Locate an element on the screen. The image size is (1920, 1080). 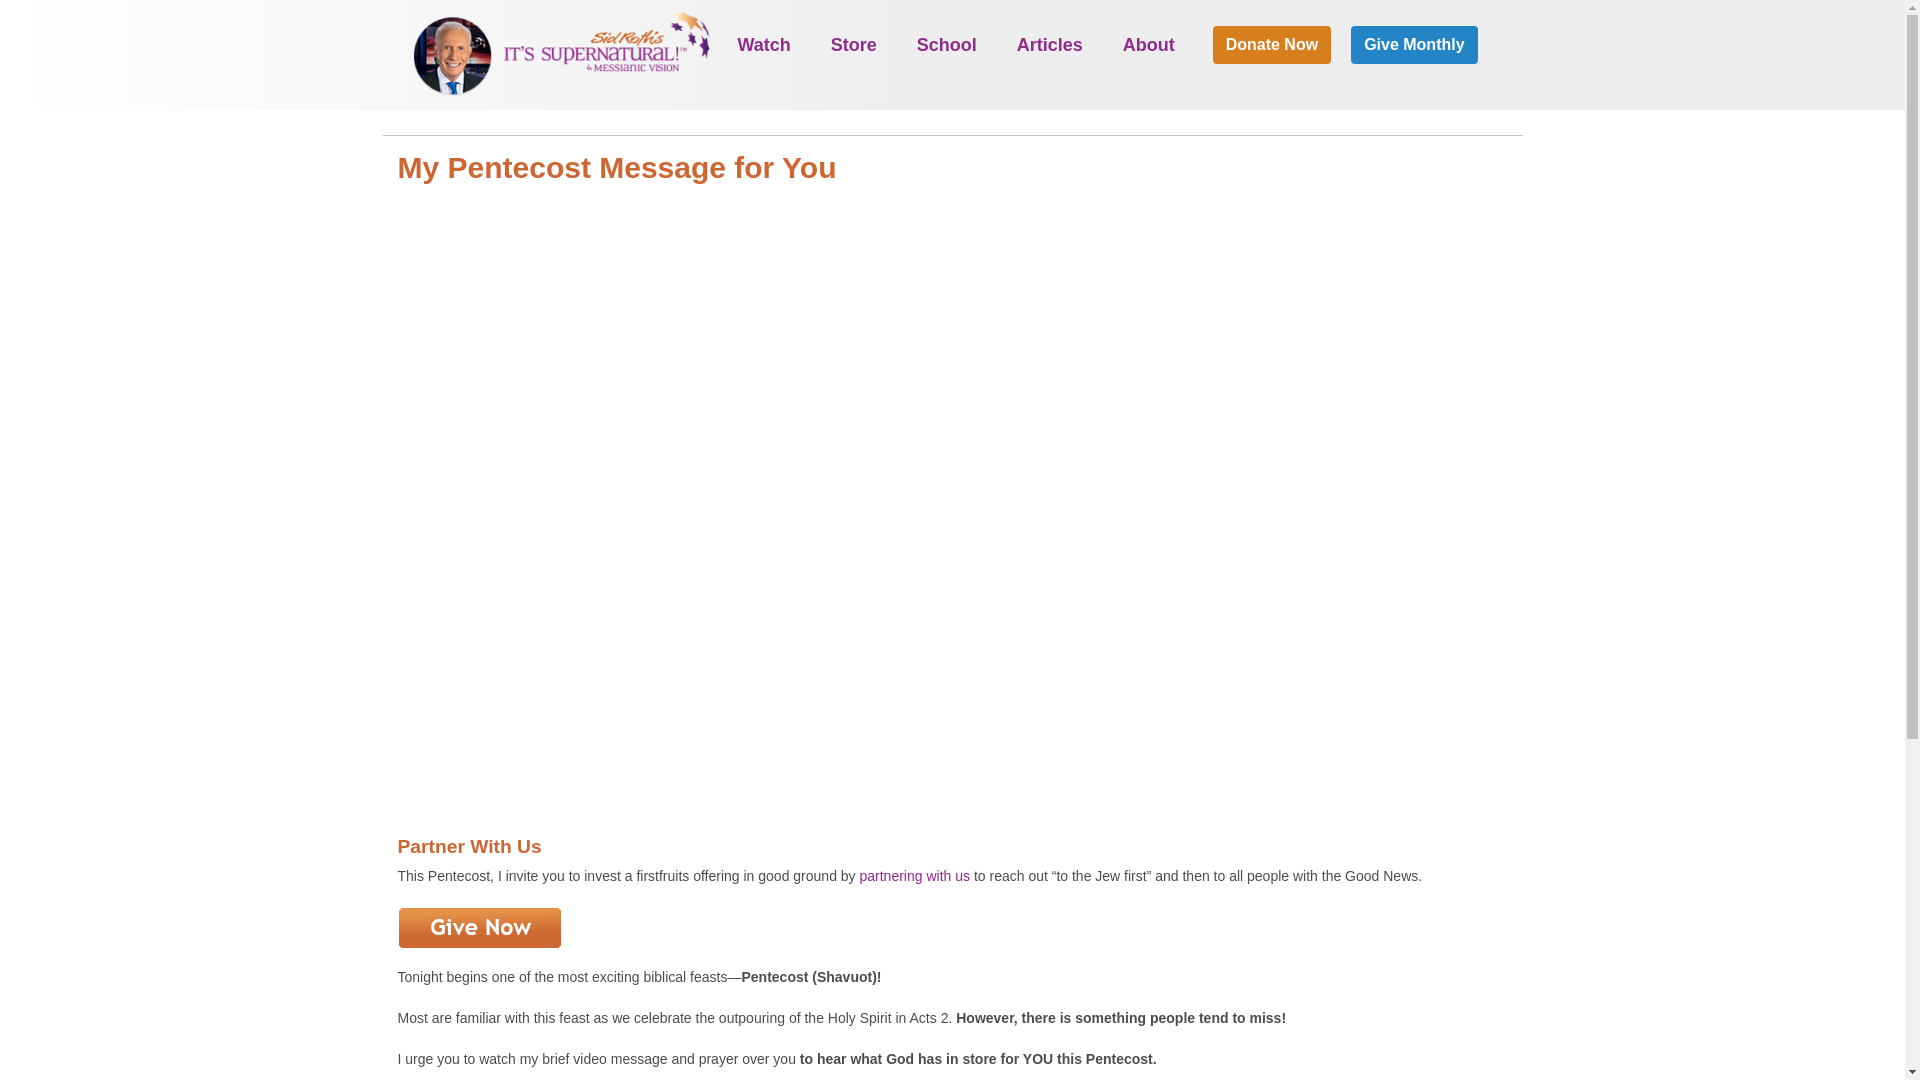
Donate Now is located at coordinates (1272, 44).